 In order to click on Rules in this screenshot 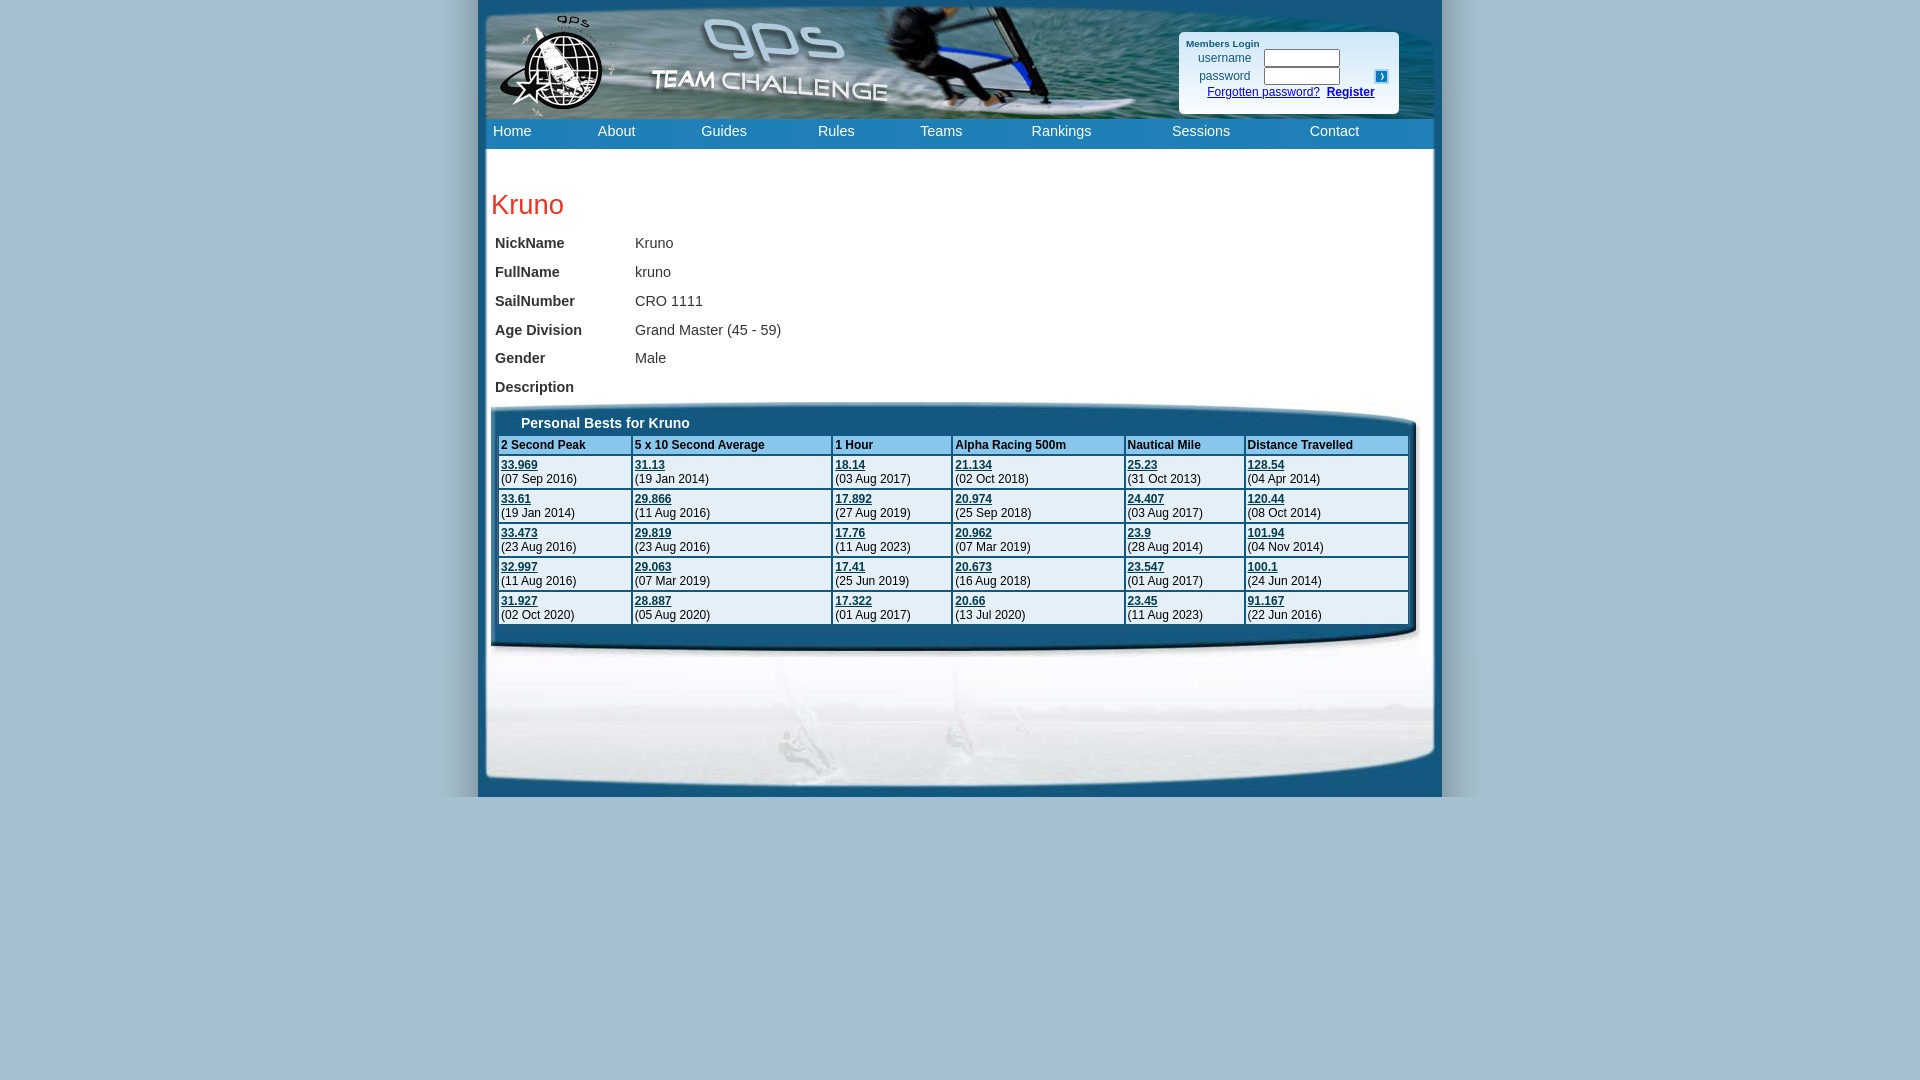, I will do `click(856, 134)`.